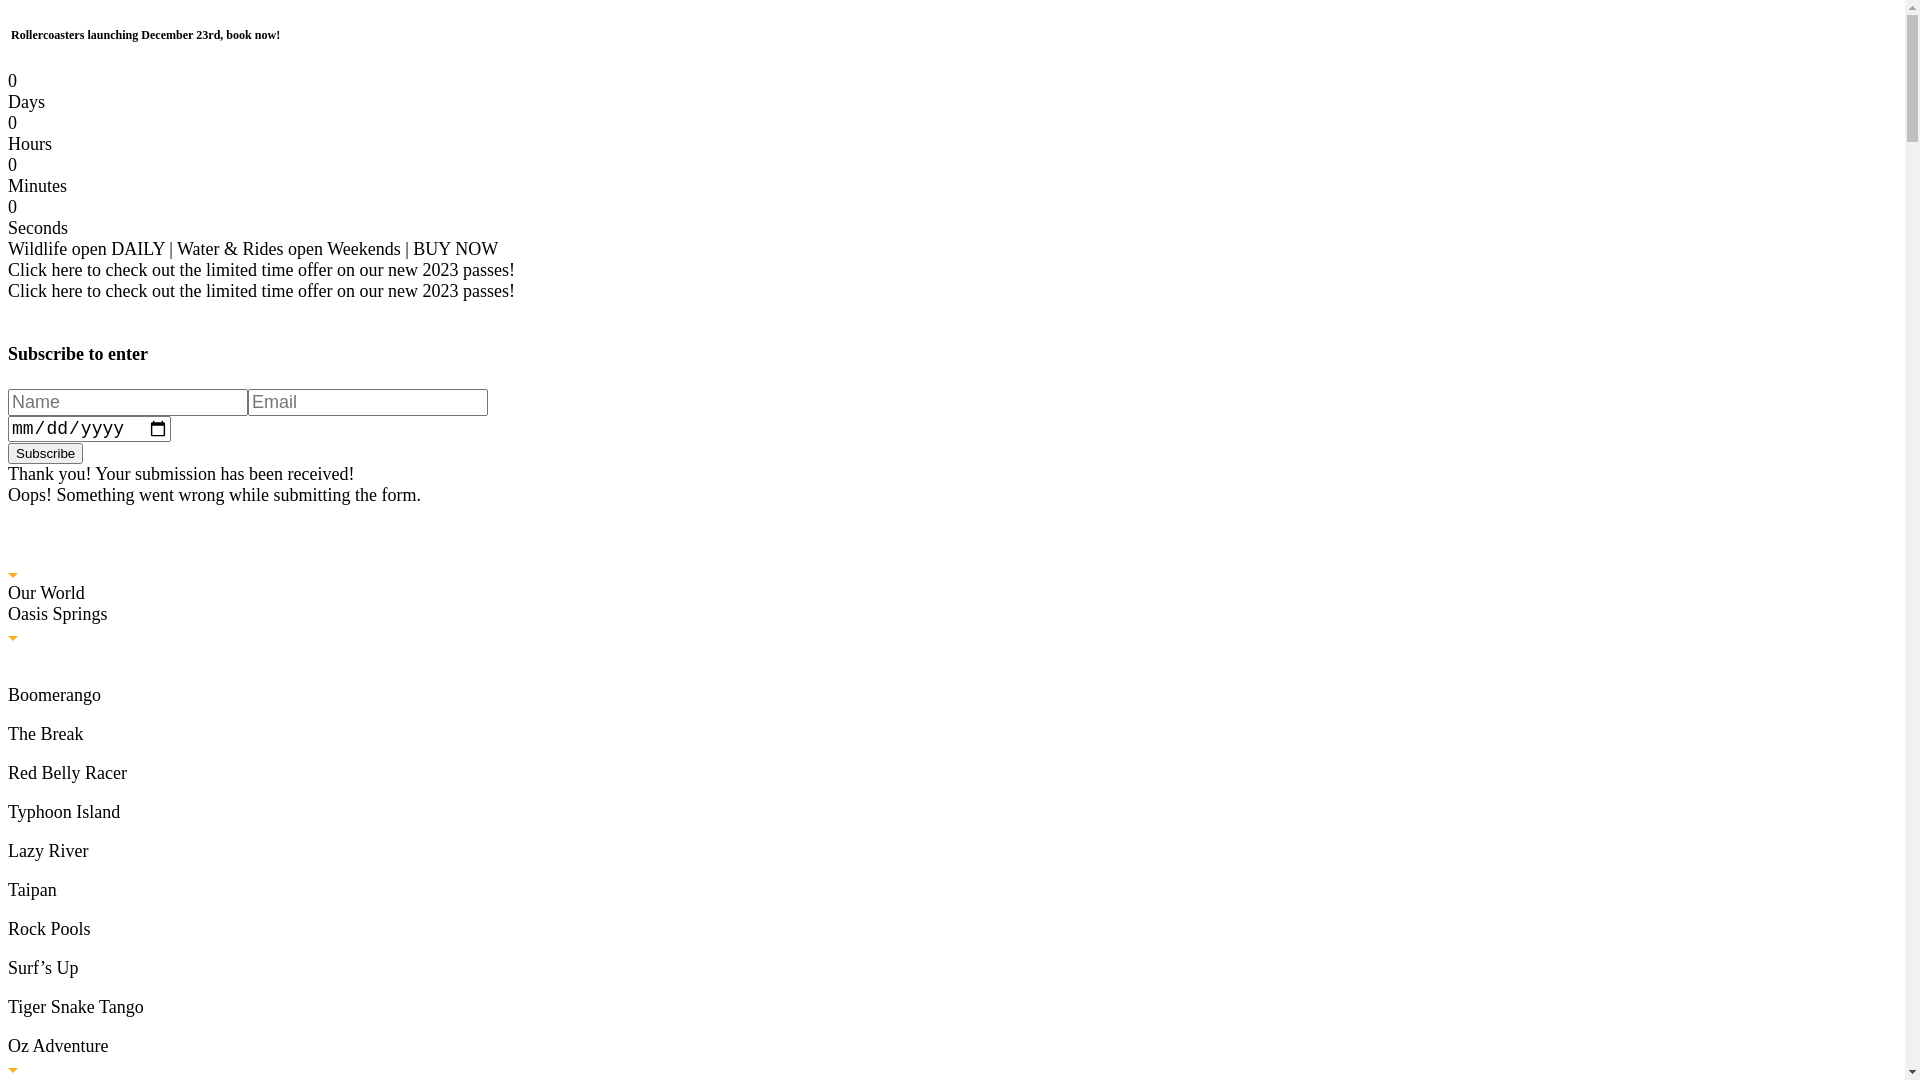  Describe the element at coordinates (952, 930) in the screenshot. I see `Rock Pools` at that location.